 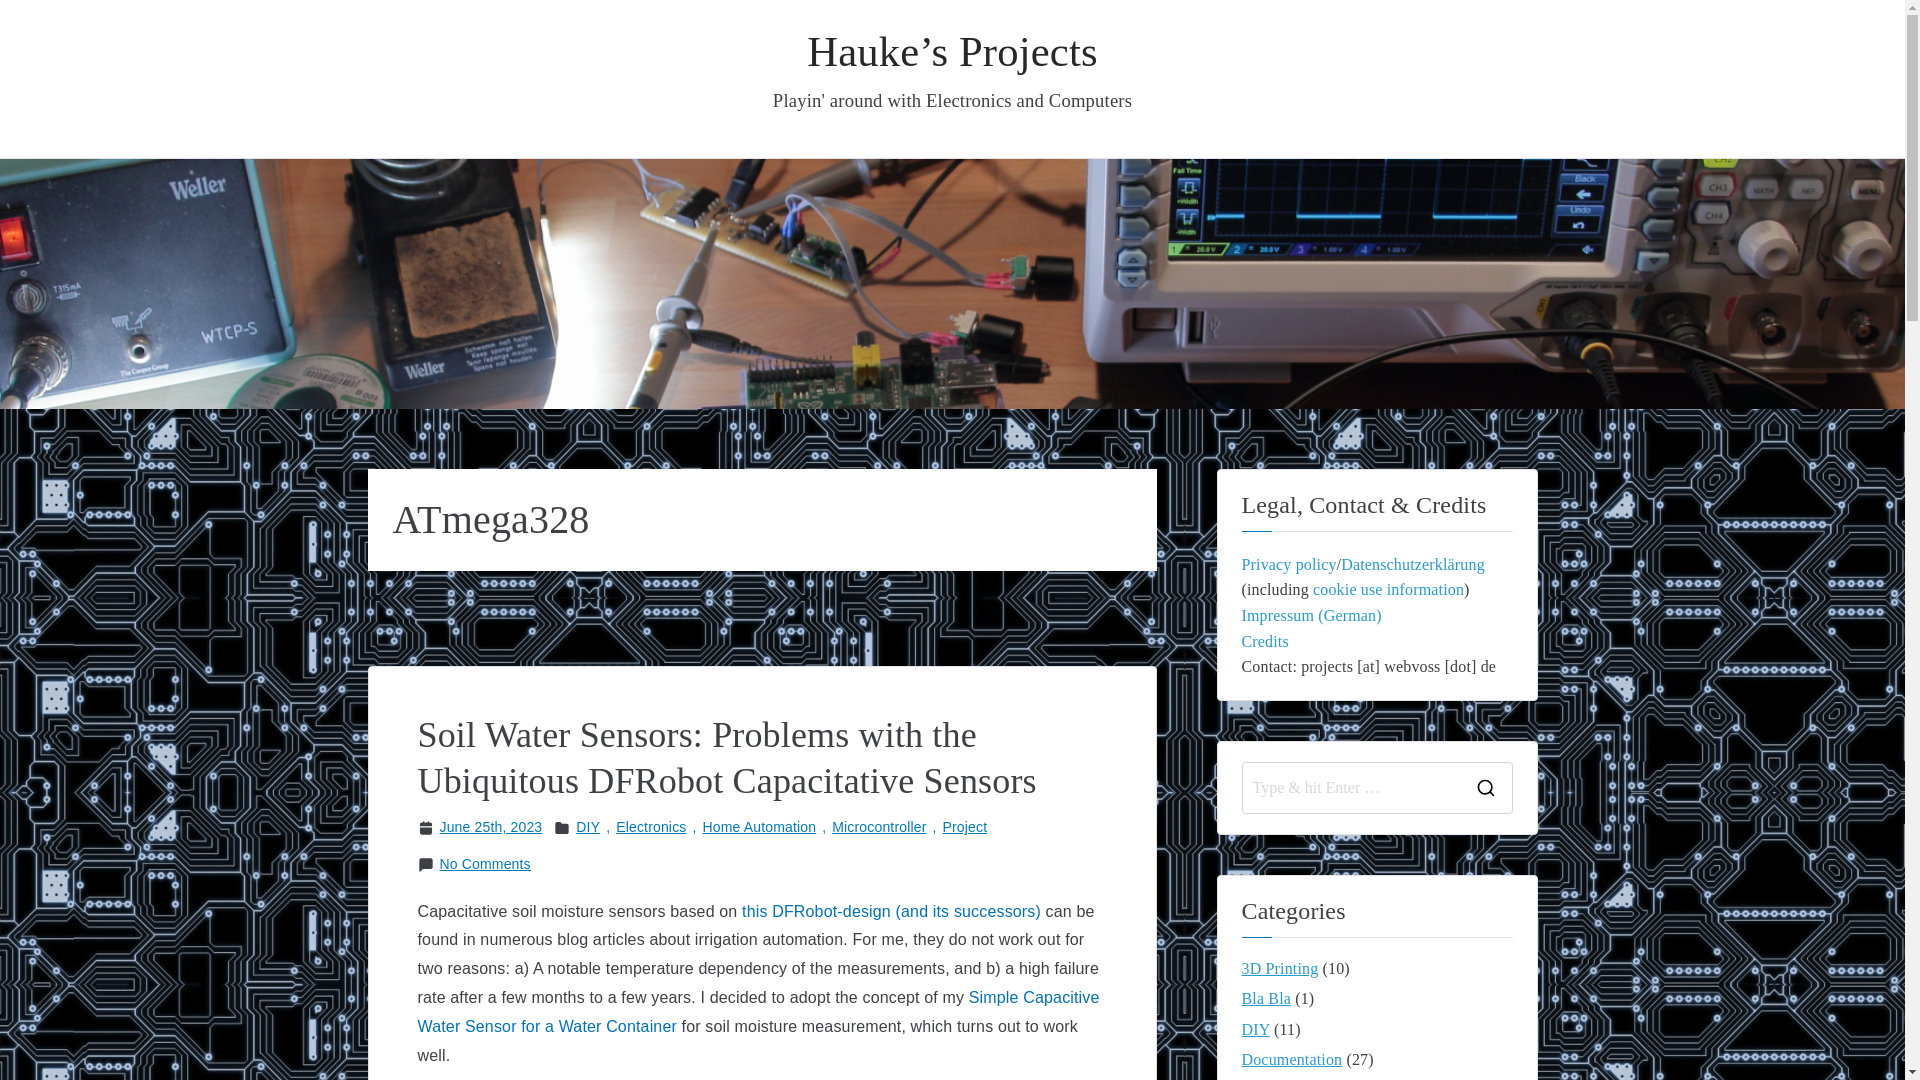 I want to click on Project, so click(x=965, y=828).